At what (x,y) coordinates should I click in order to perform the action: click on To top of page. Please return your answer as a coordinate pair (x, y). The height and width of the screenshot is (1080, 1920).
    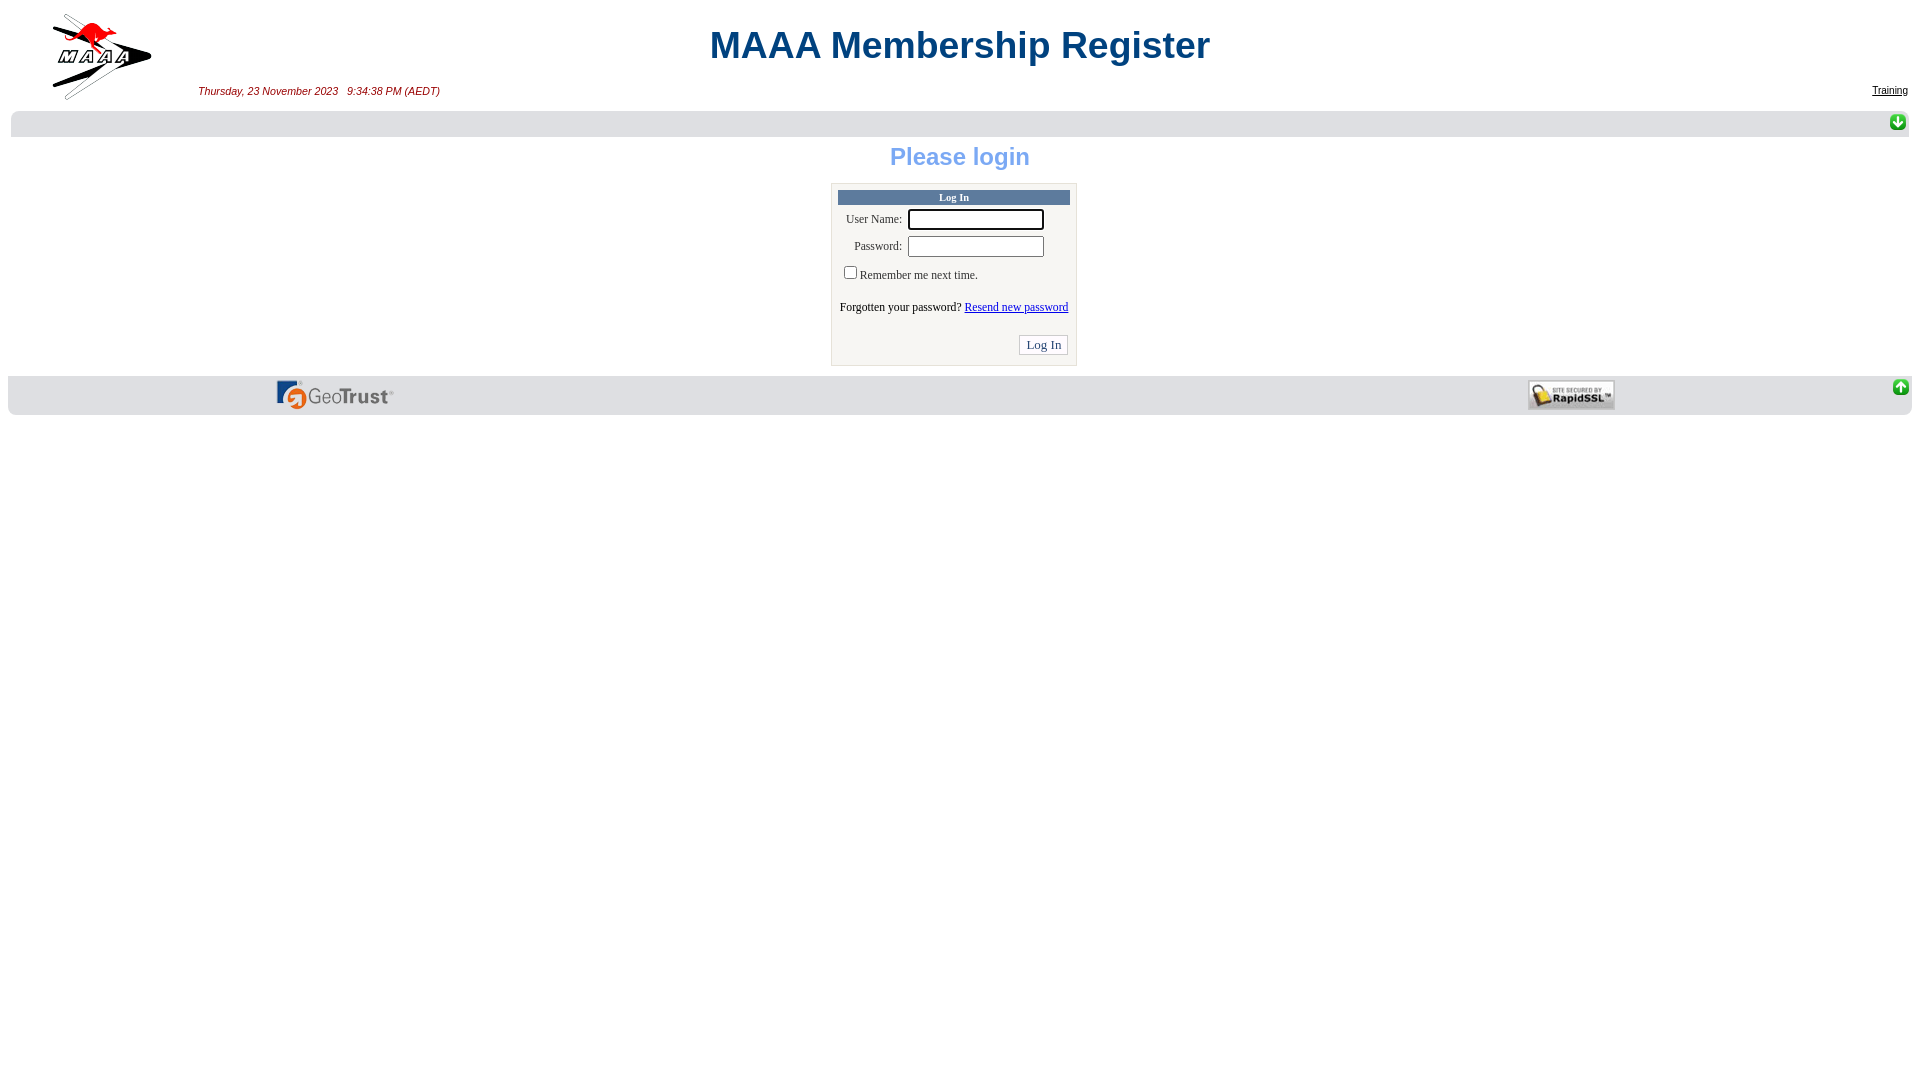
    Looking at the image, I should click on (335, 396).